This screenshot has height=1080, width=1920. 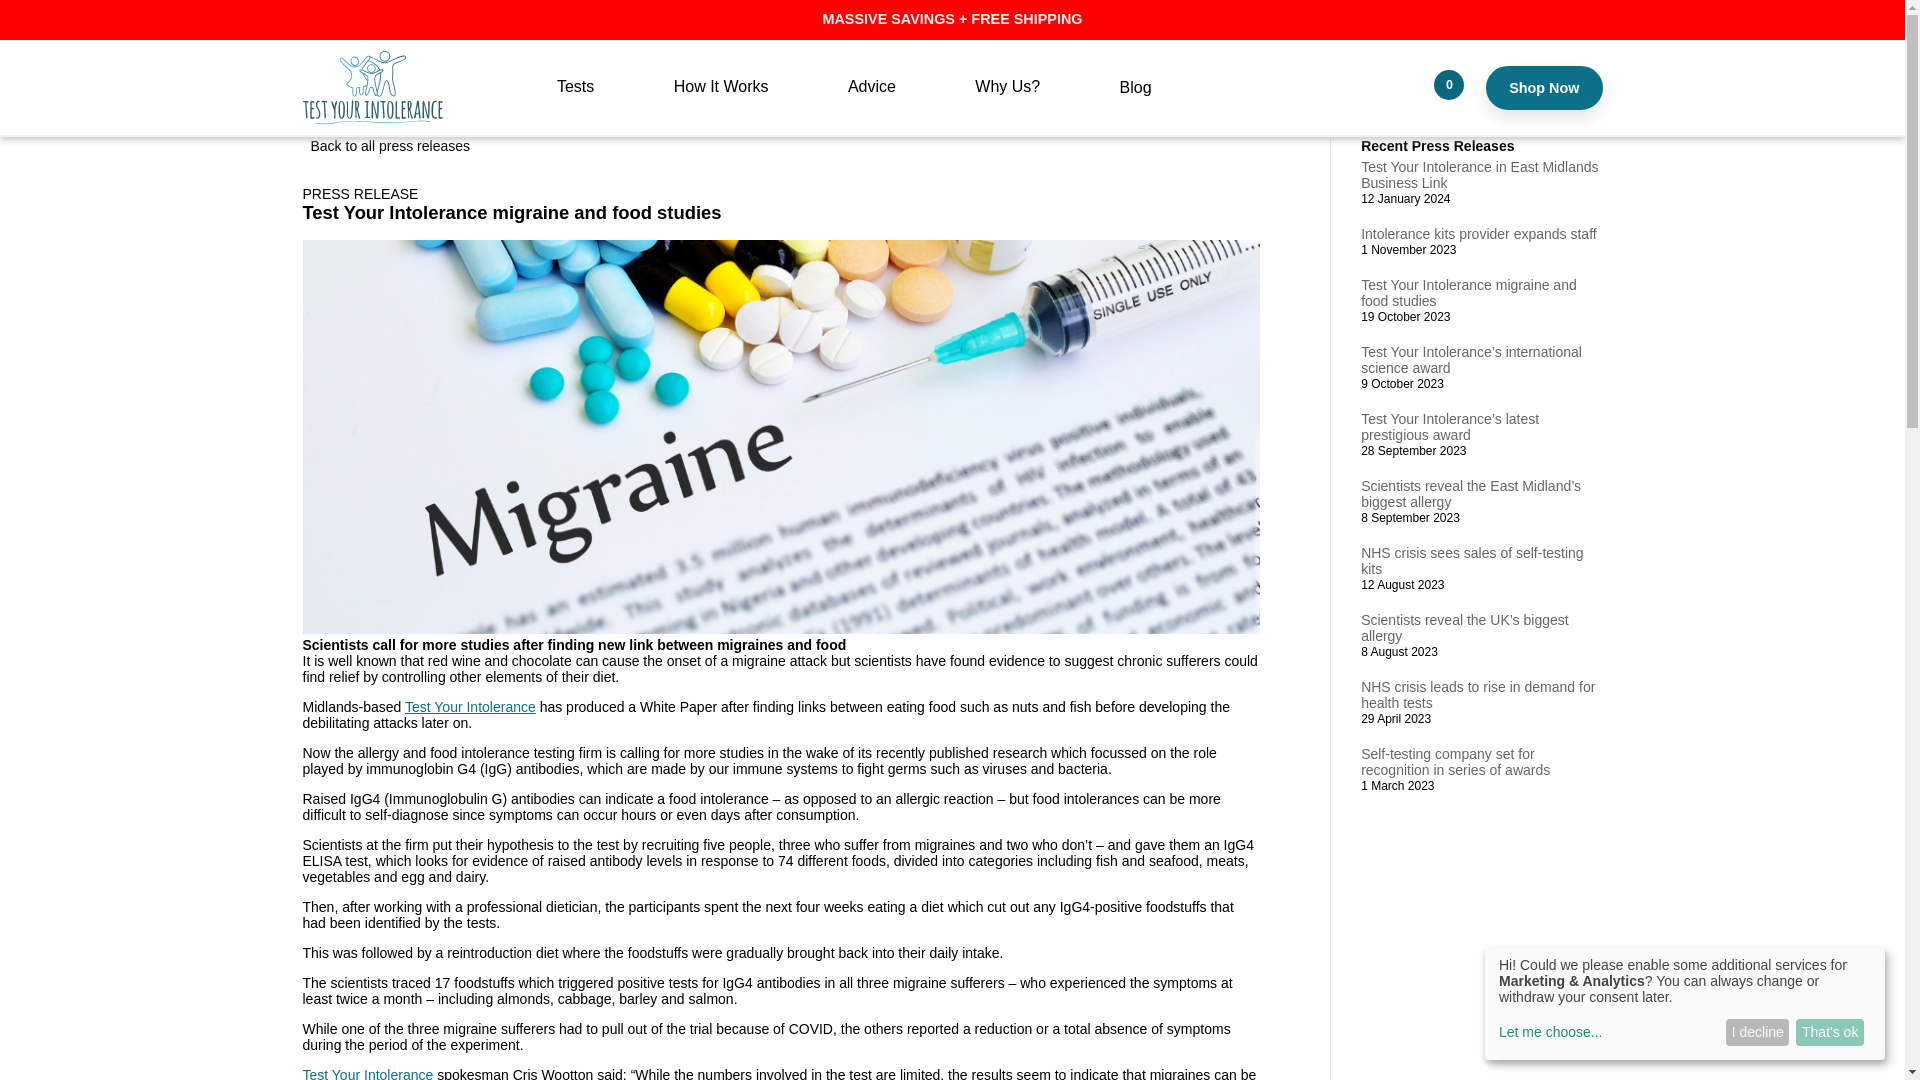 I want to click on Test Your Intolerance migraine and food studies, so click(x=1468, y=292).